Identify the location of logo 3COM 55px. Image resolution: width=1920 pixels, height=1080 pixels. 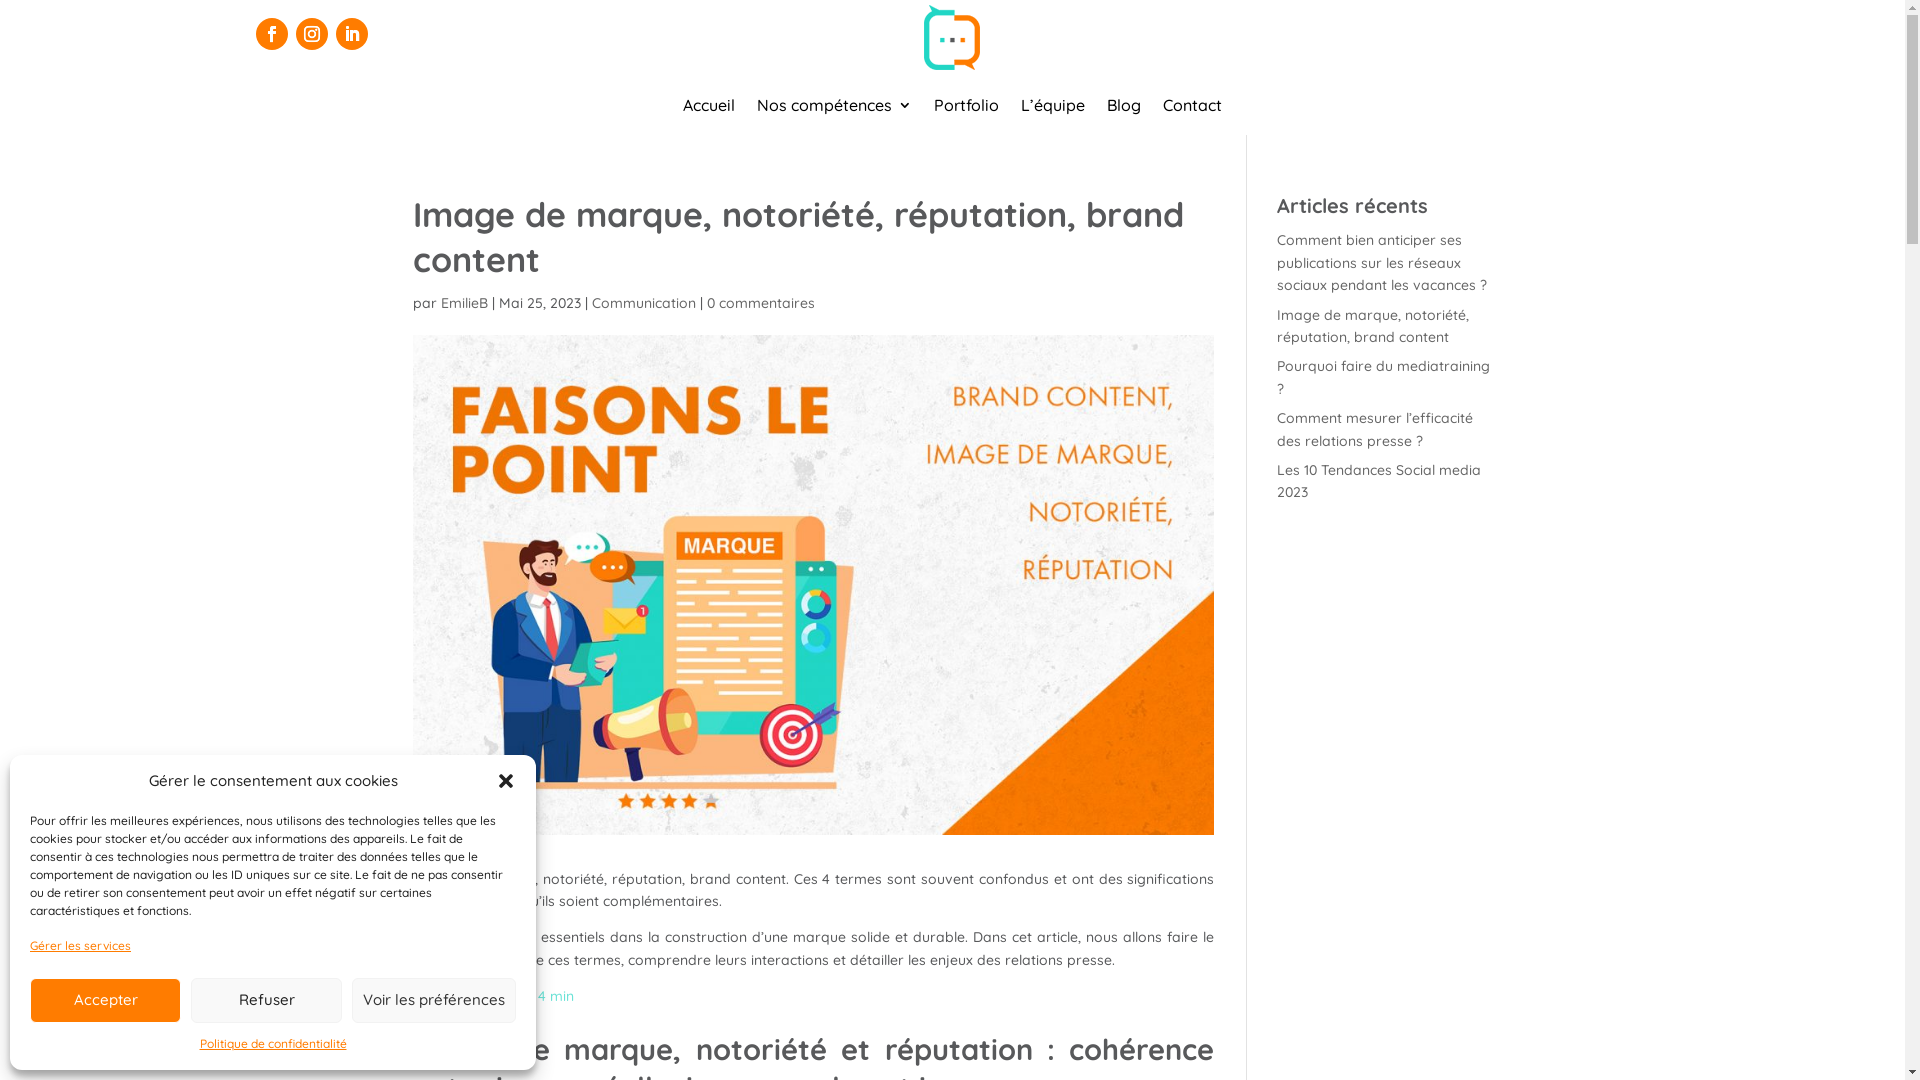
(952, 38).